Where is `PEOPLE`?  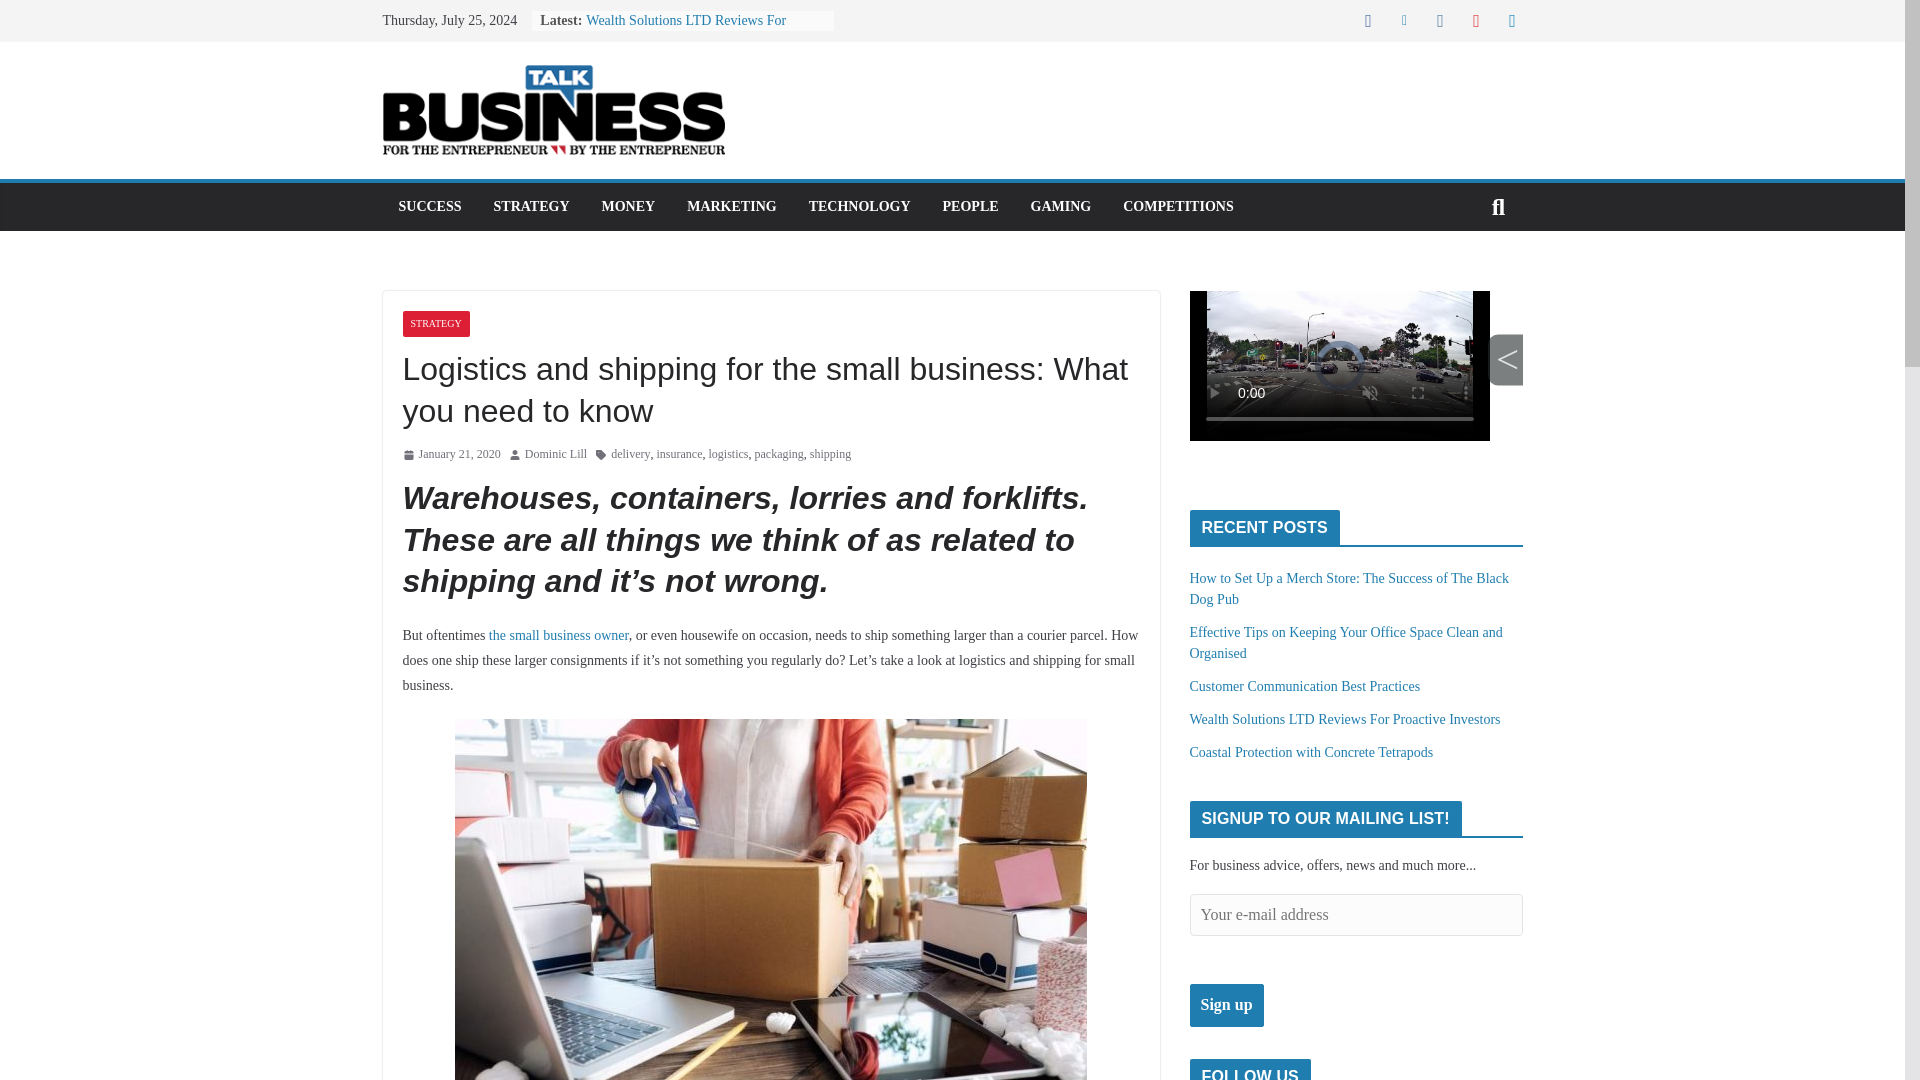 PEOPLE is located at coordinates (970, 207).